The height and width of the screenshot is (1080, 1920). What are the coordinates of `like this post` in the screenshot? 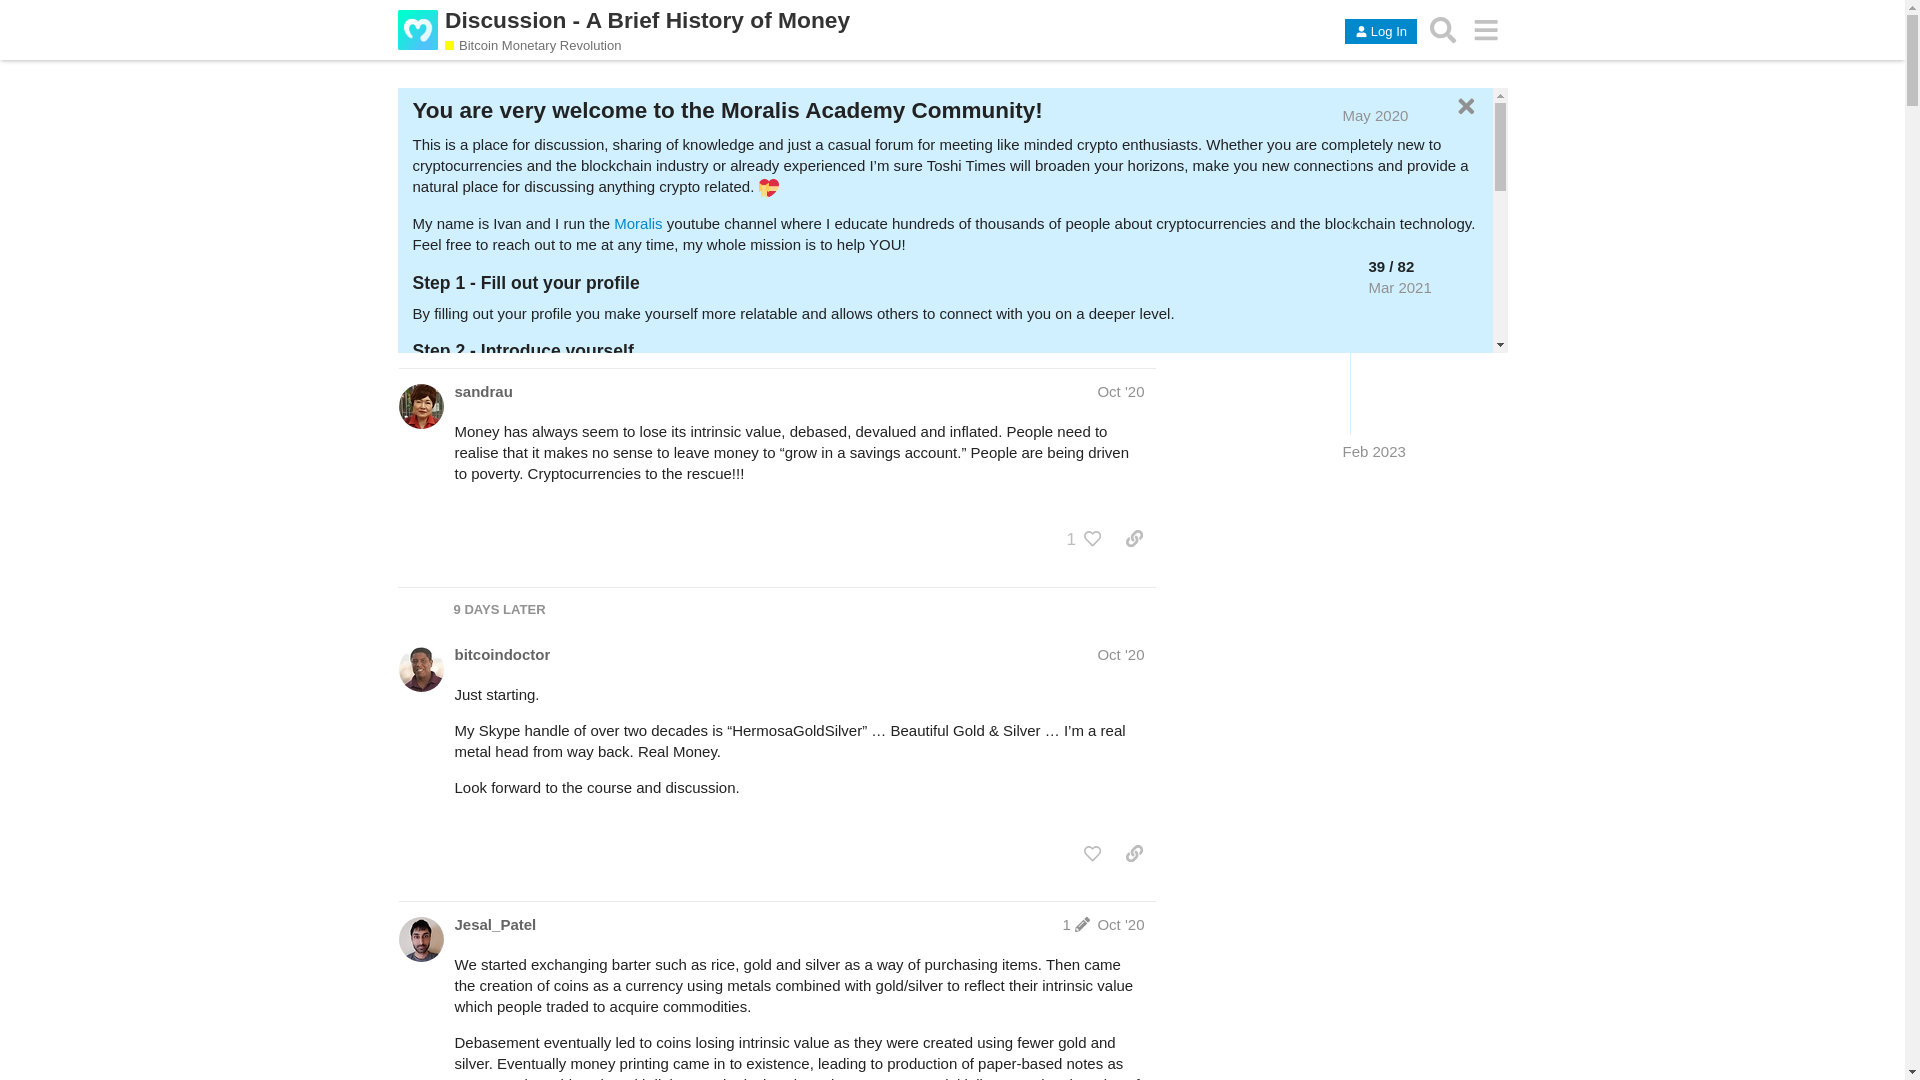 It's located at (1093, 538).